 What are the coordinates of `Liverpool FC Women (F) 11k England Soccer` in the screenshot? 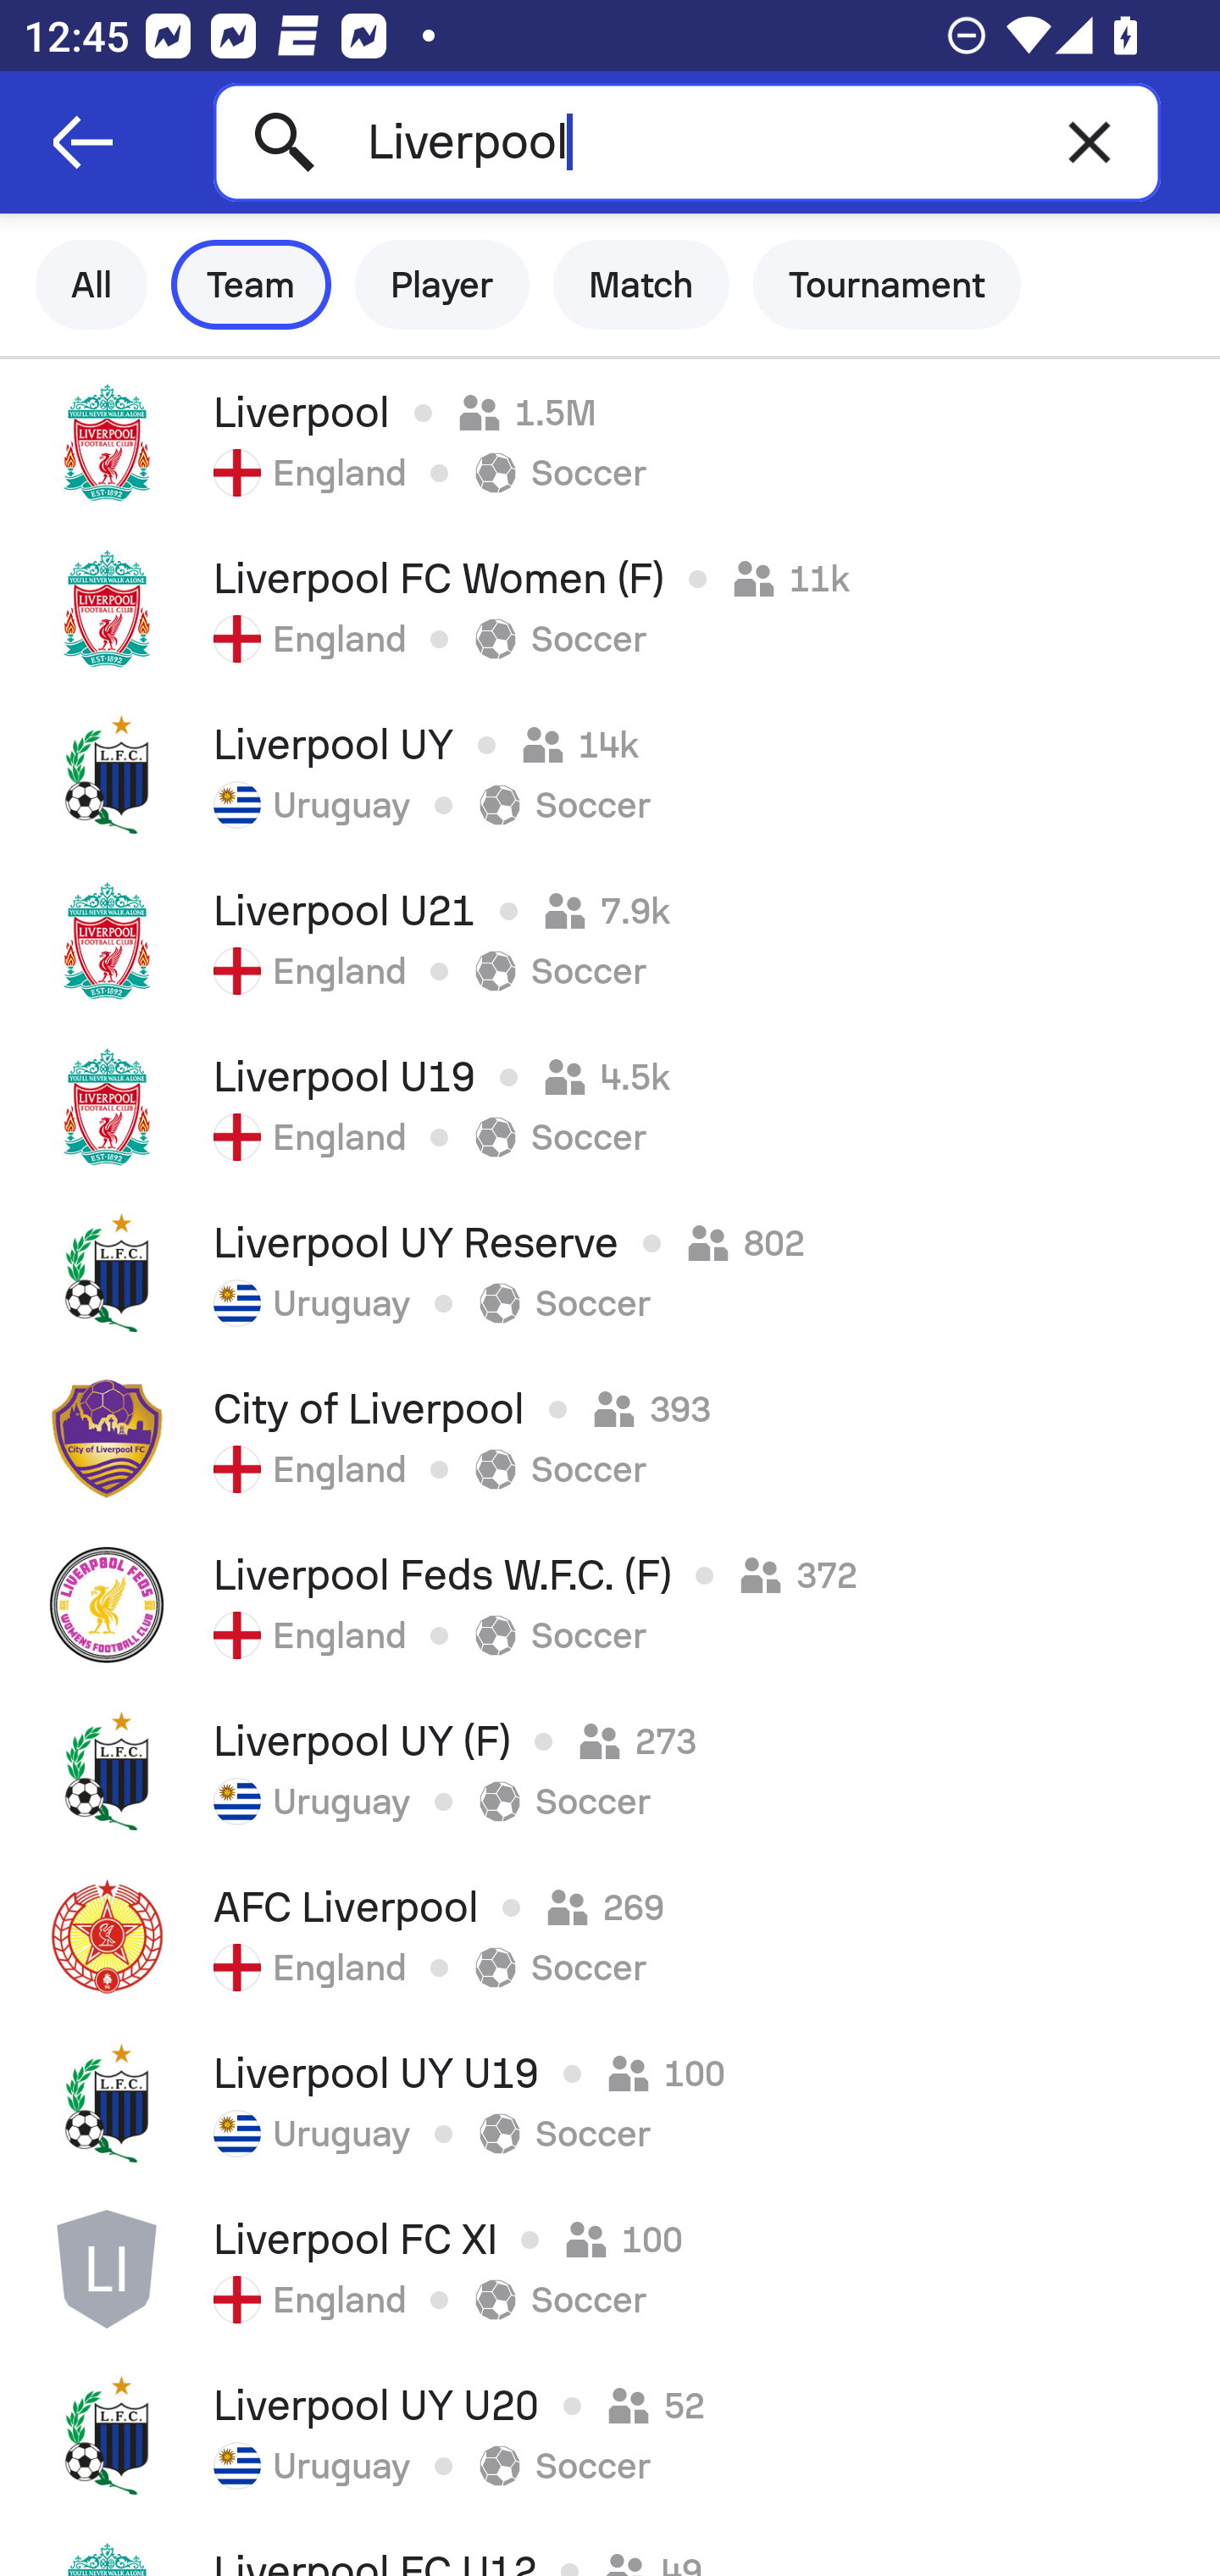 It's located at (610, 608).